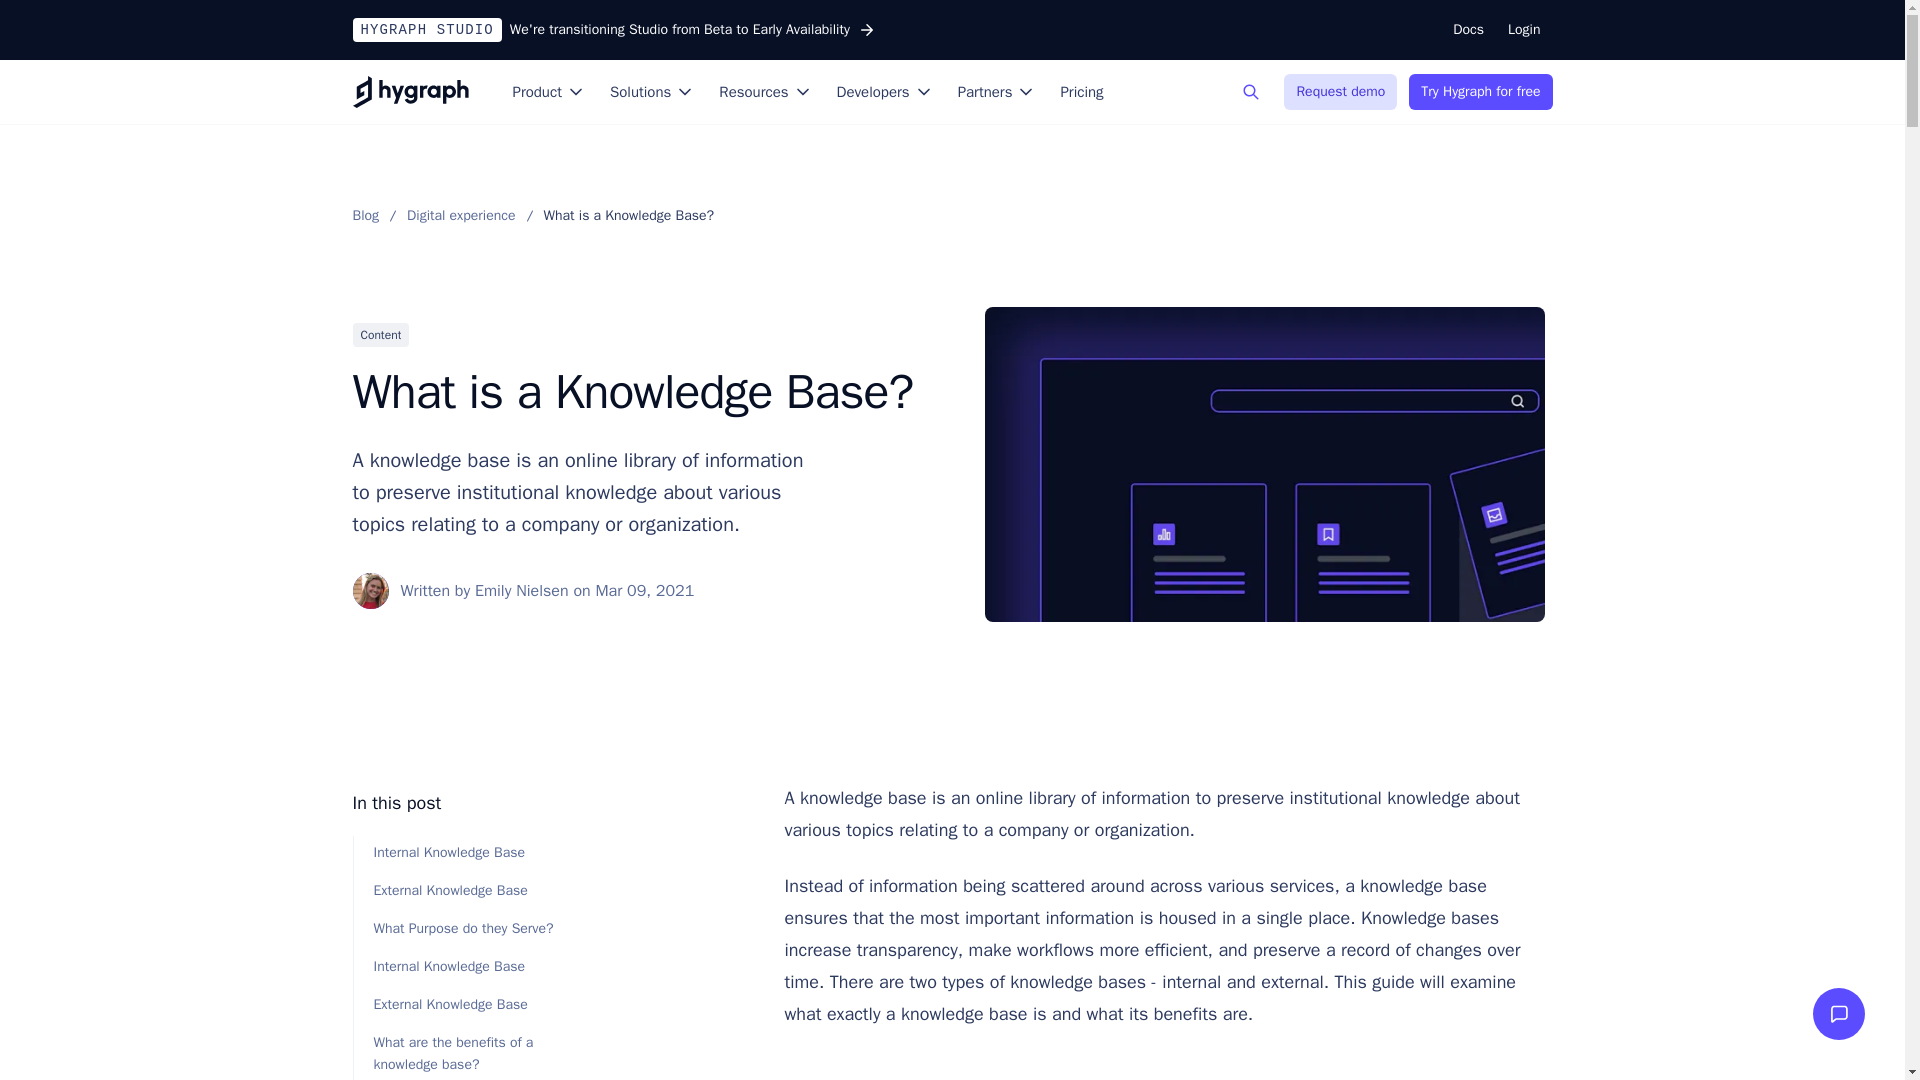 The height and width of the screenshot is (1080, 1920). What do you see at coordinates (1468, 29) in the screenshot?
I see `Docs` at bounding box center [1468, 29].